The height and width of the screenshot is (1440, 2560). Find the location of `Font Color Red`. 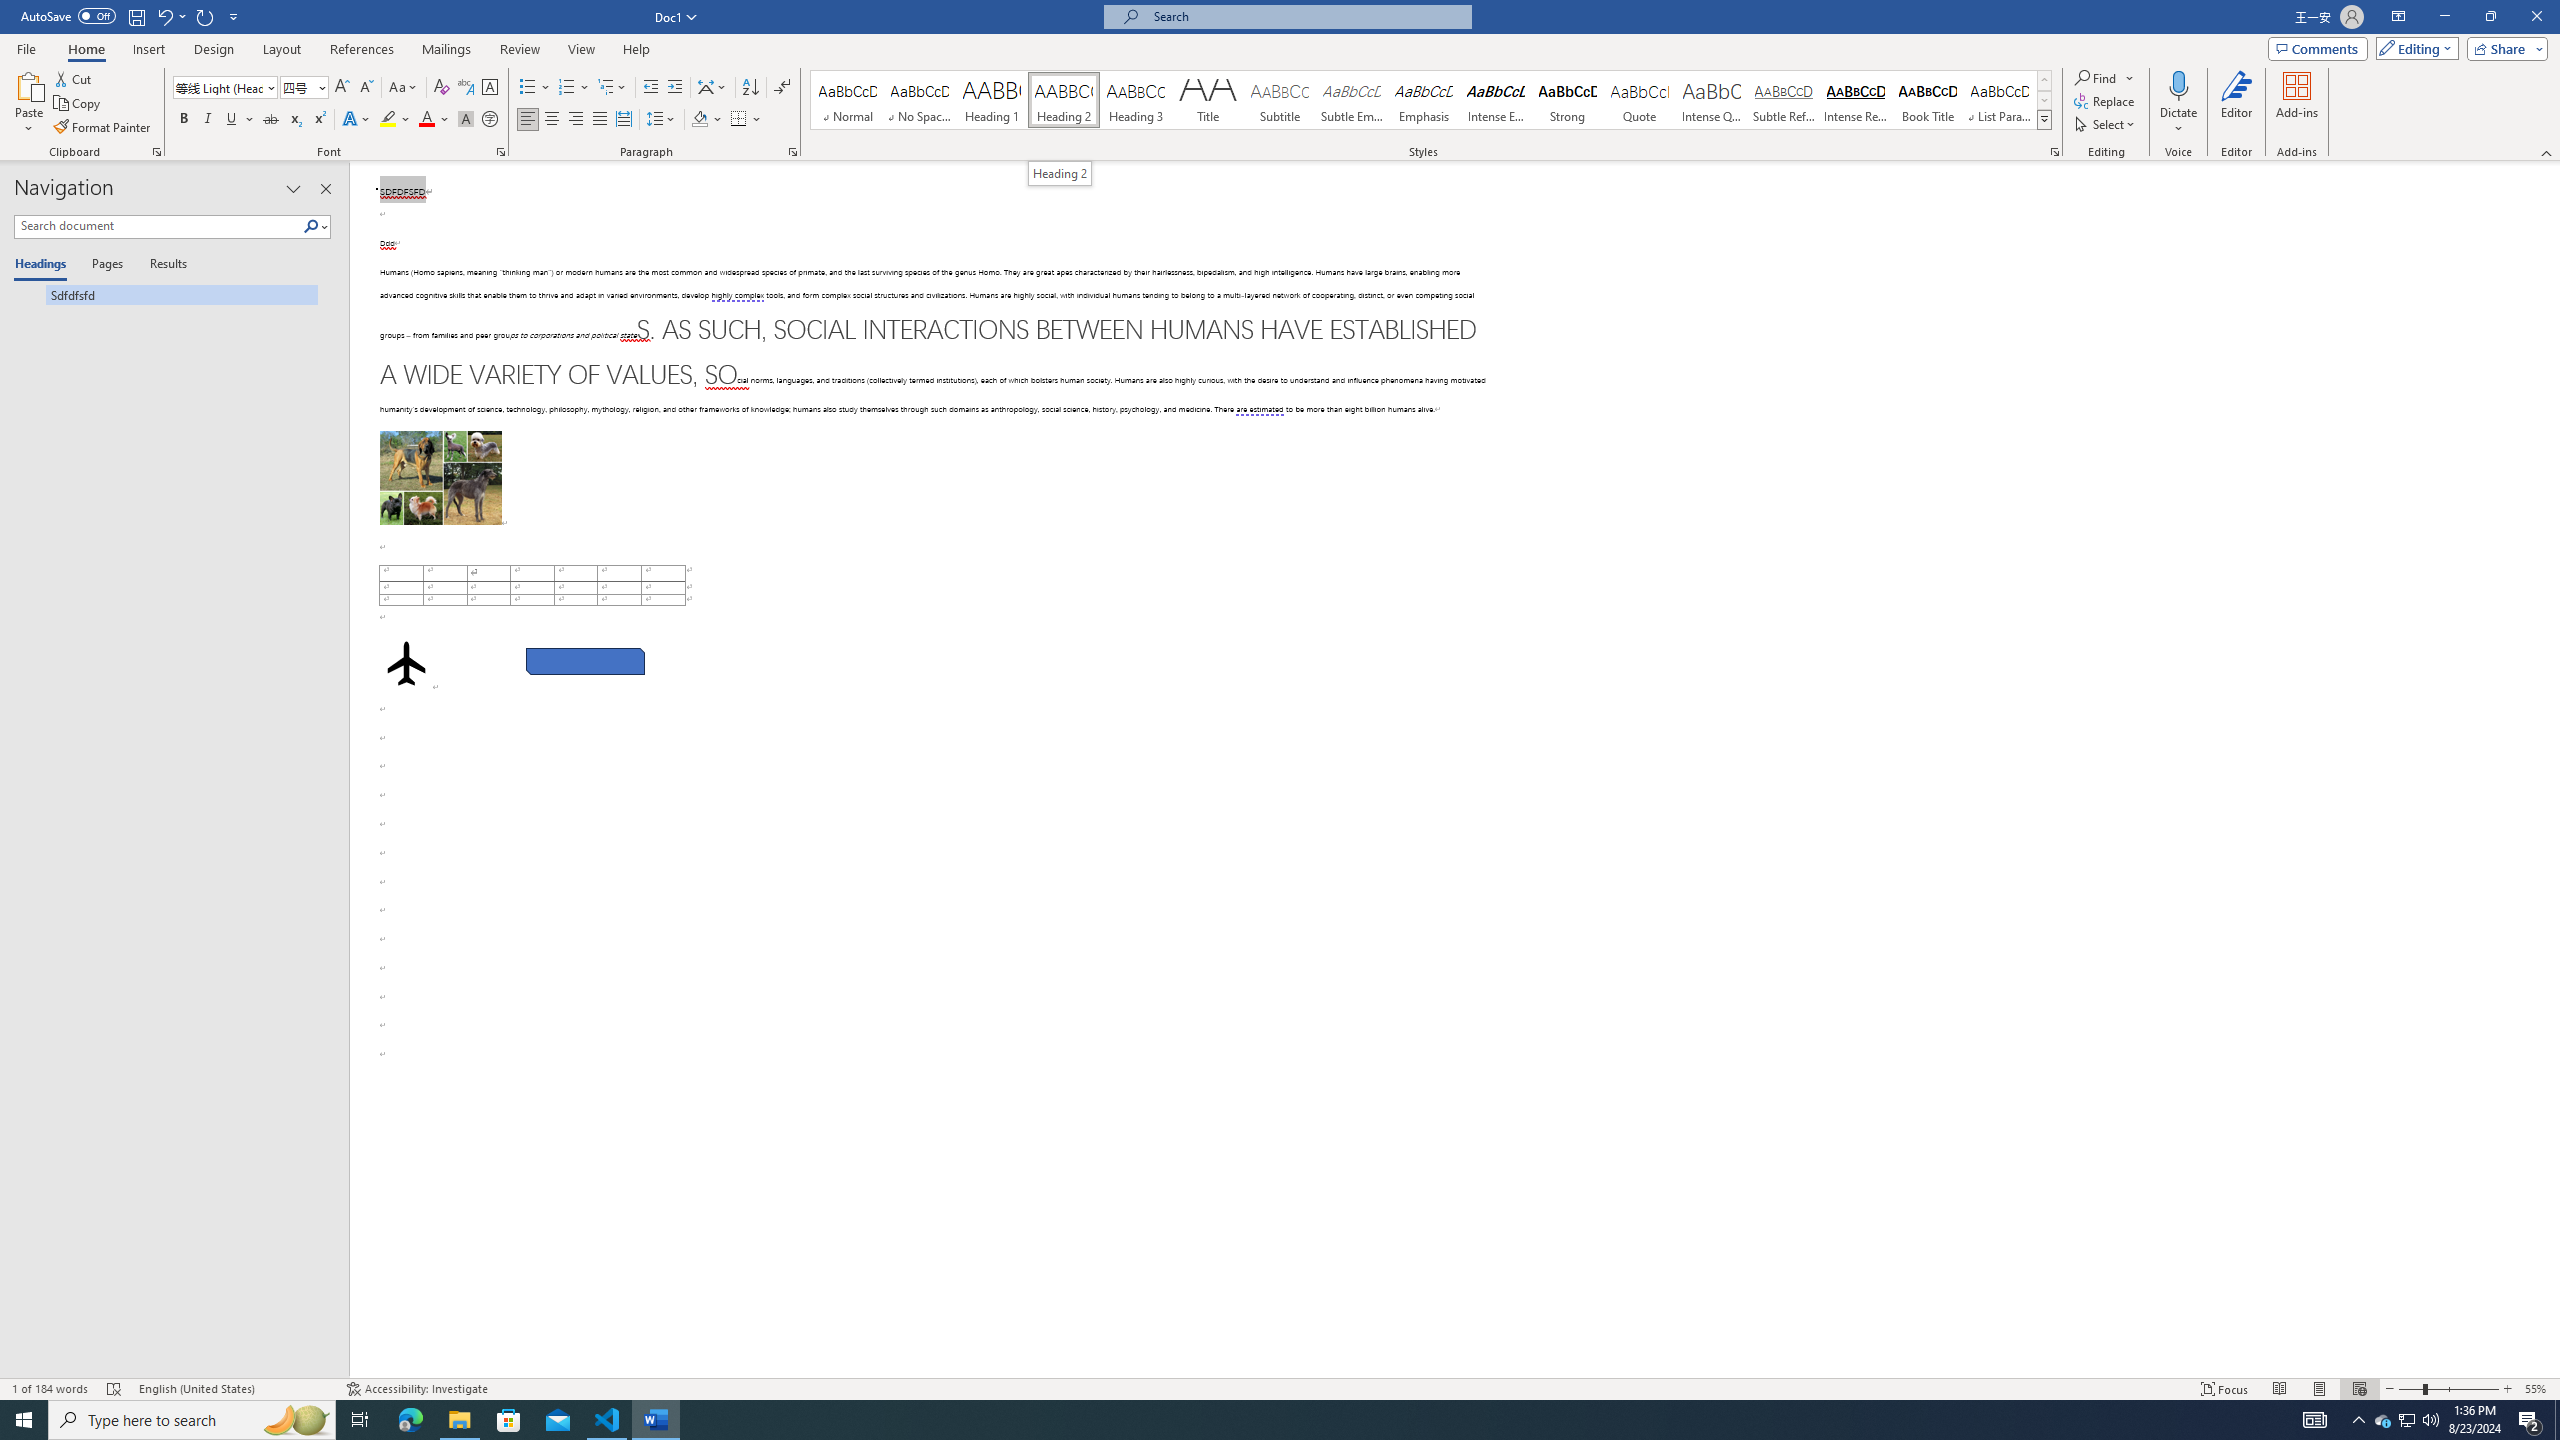

Font Color Red is located at coordinates (426, 120).